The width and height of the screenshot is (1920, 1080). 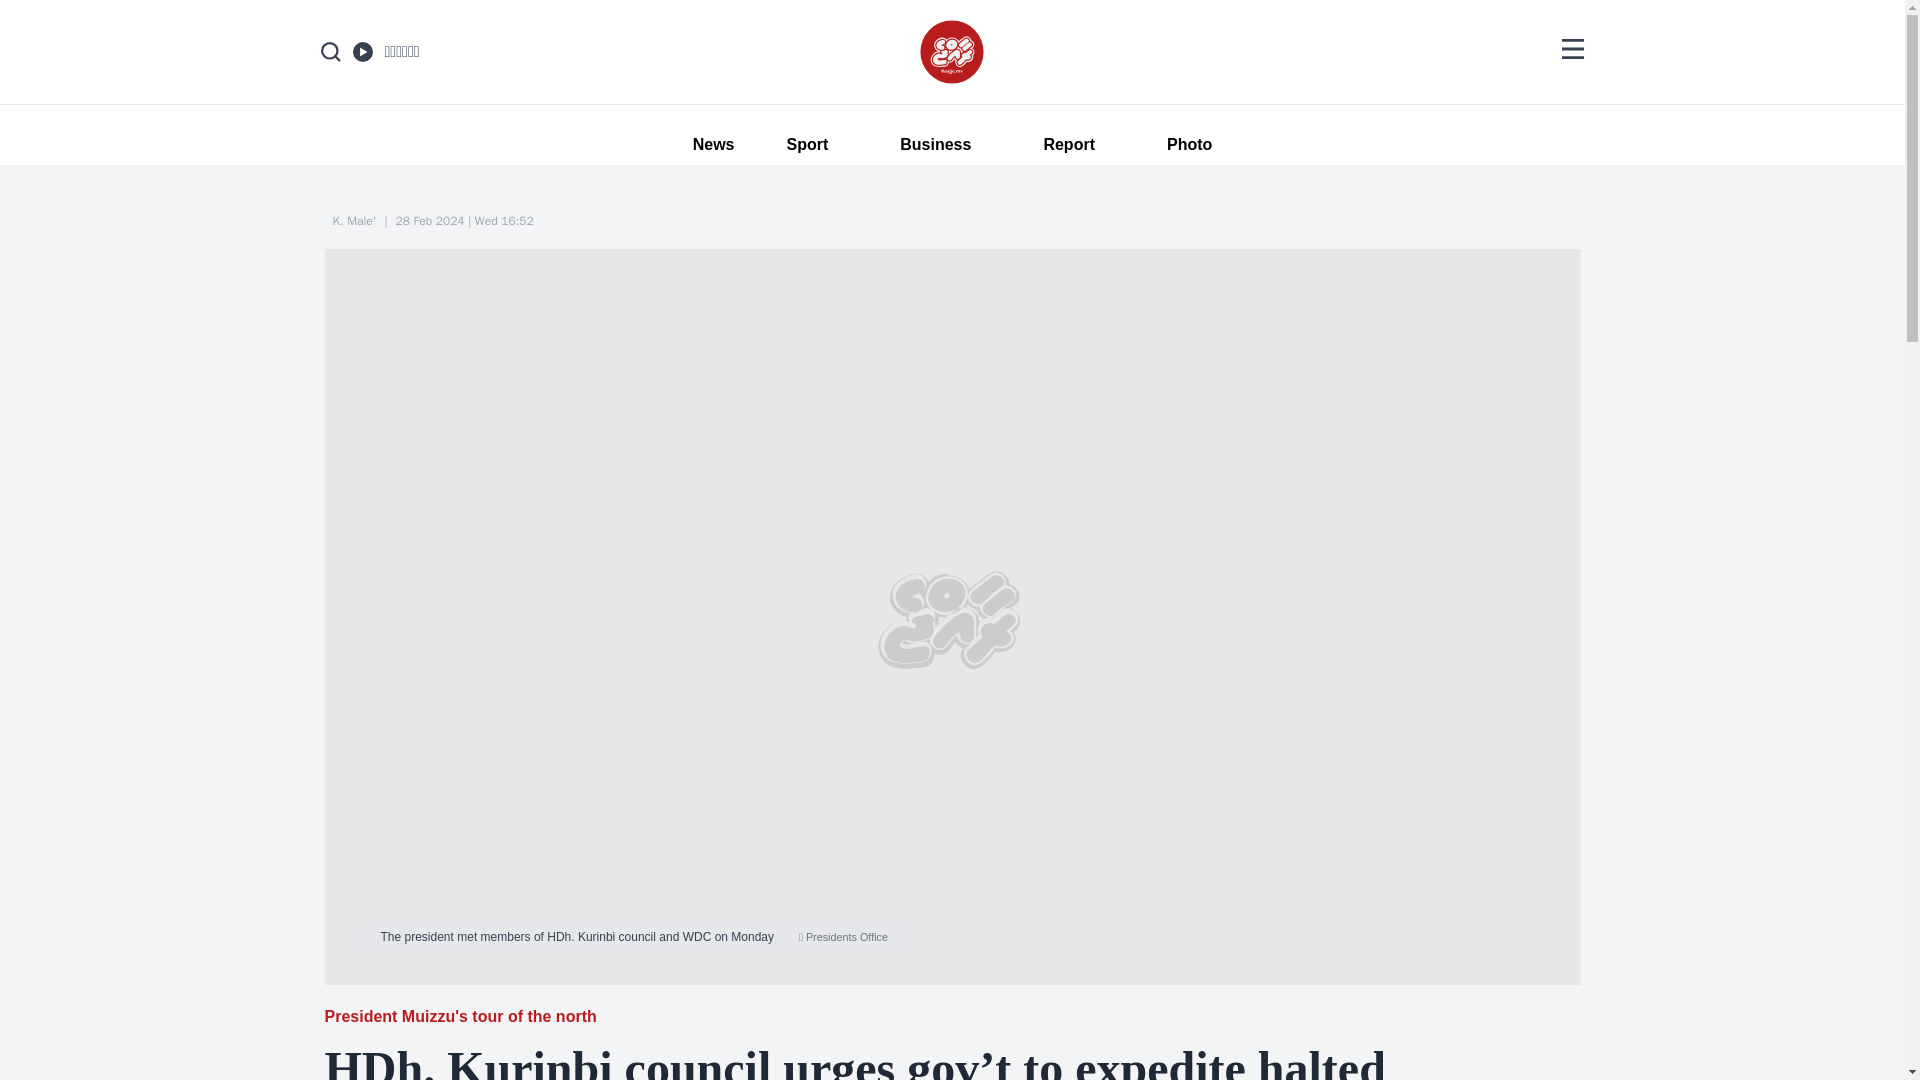 I want to click on Report, so click(x=1069, y=144).